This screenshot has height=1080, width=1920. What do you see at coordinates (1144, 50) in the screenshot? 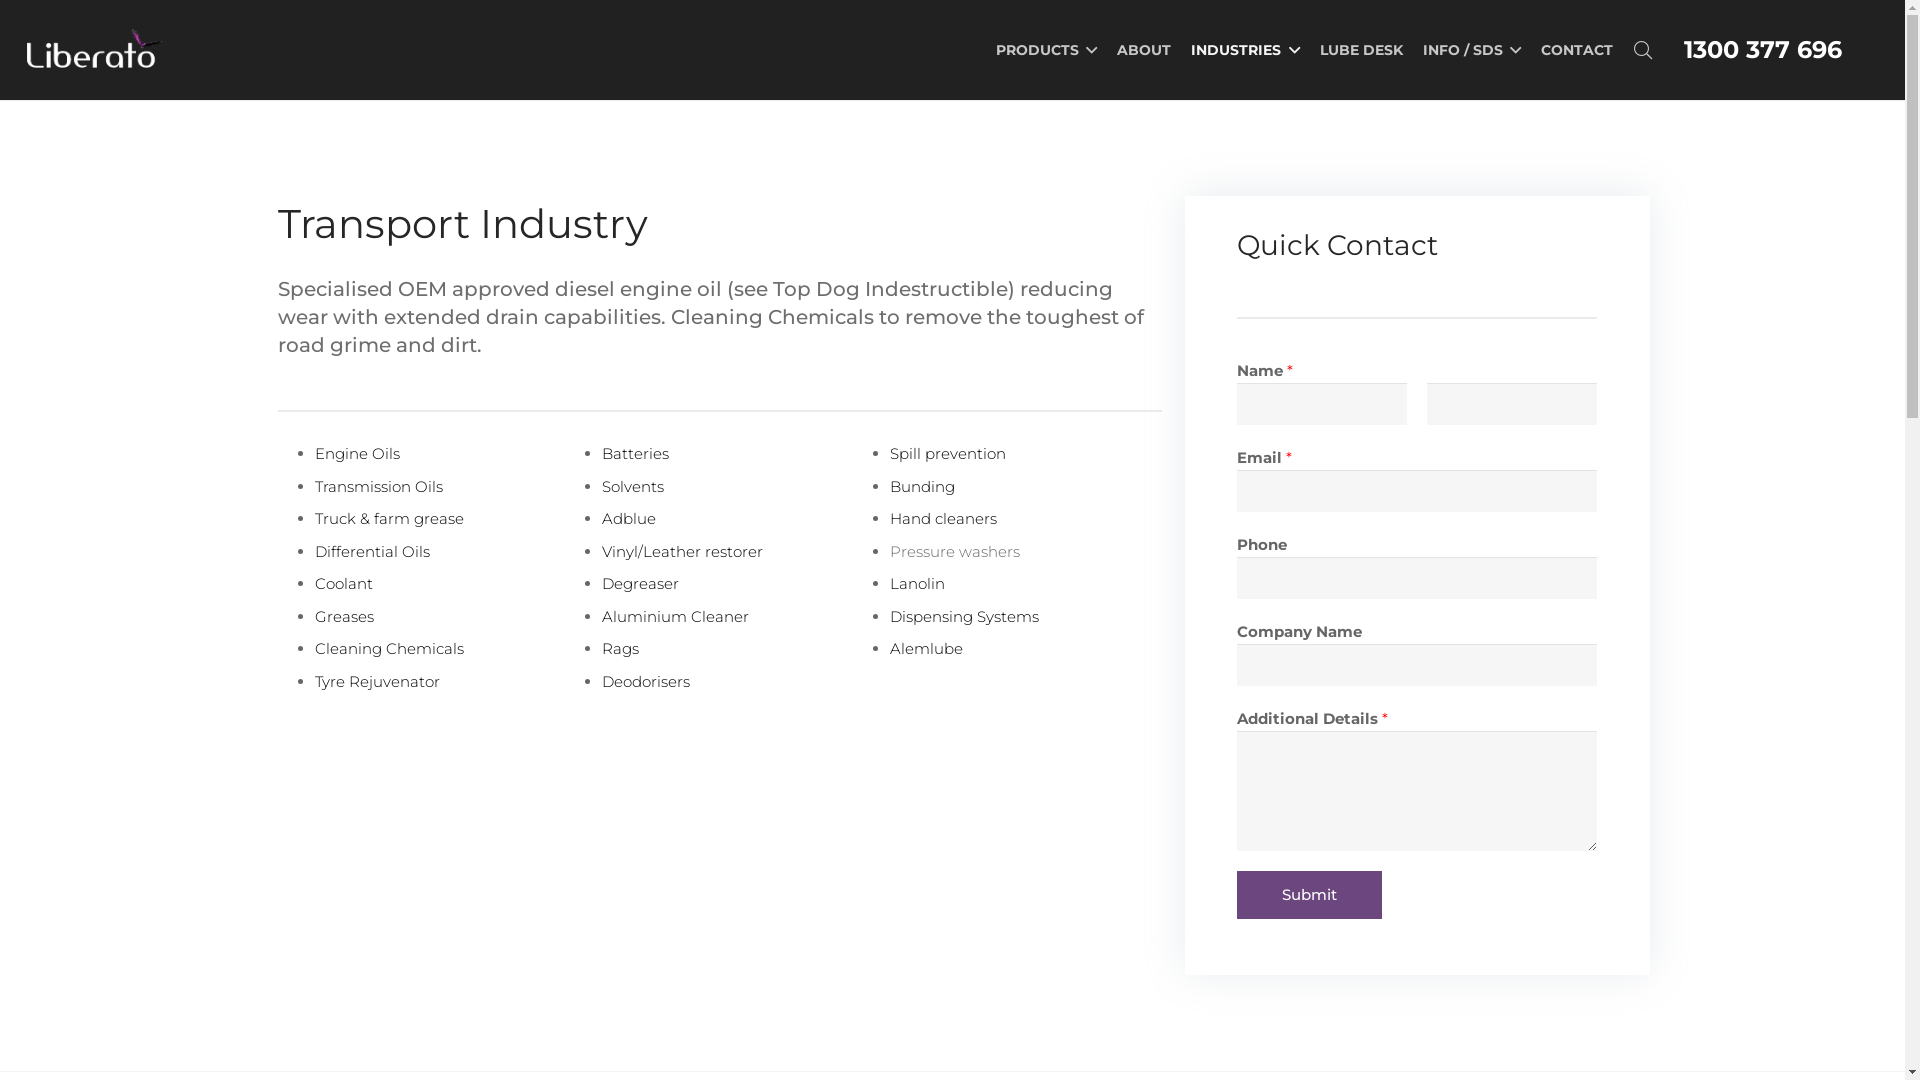
I see `ABOUT` at bounding box center [1144, 50].